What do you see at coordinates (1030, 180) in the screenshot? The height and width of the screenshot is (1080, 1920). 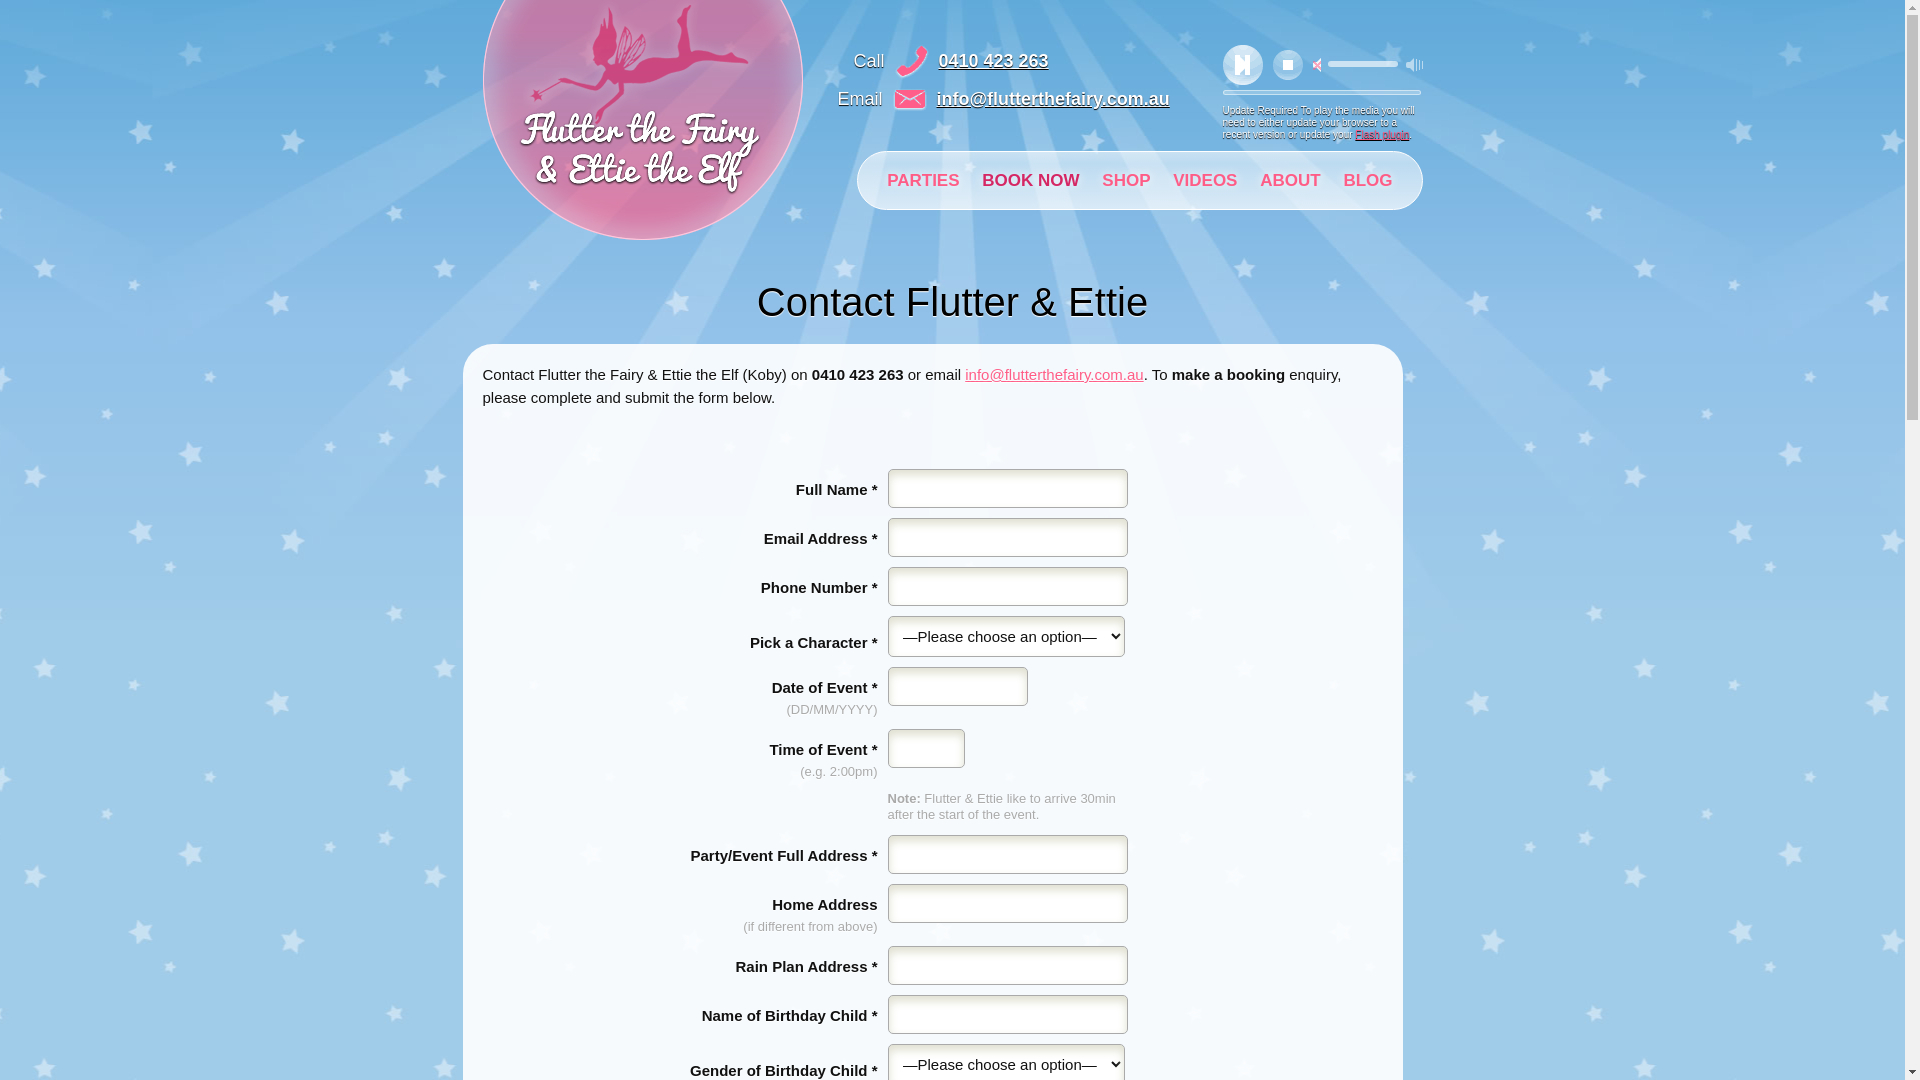 I see `BOOK NOW` at bounding box center [1030, 180].